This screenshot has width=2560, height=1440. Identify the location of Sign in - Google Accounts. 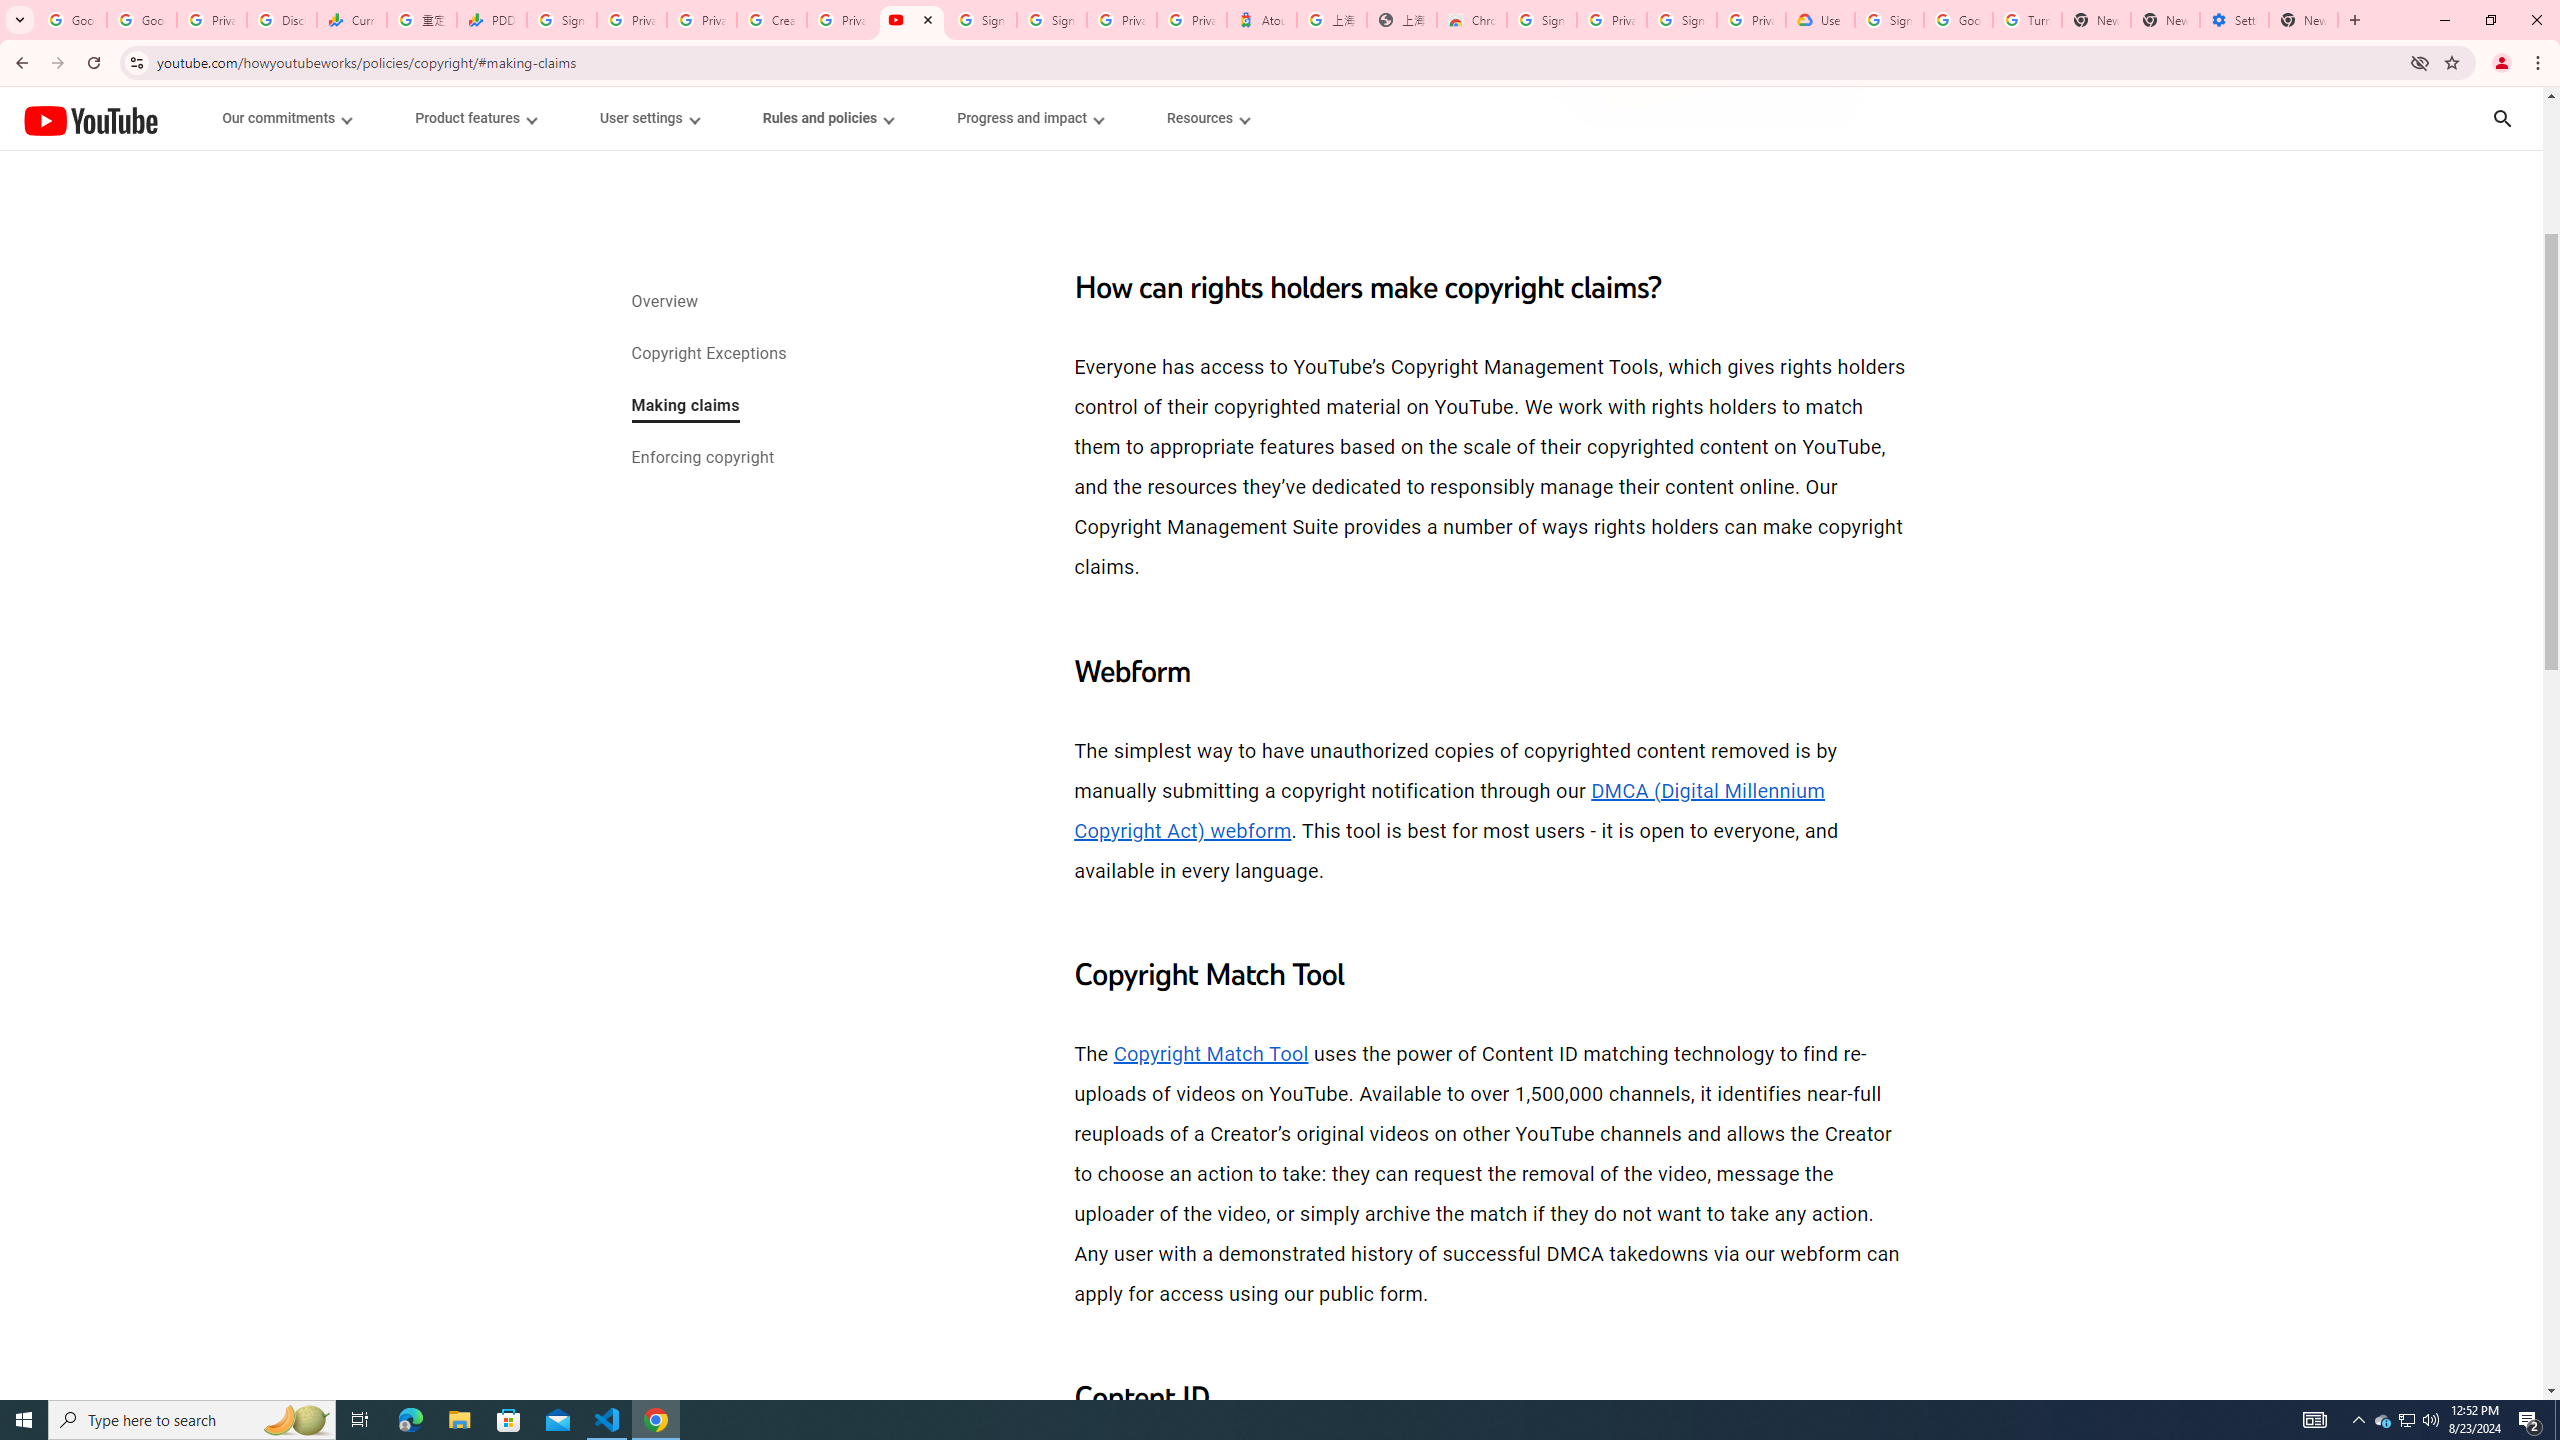
(1542, 20).